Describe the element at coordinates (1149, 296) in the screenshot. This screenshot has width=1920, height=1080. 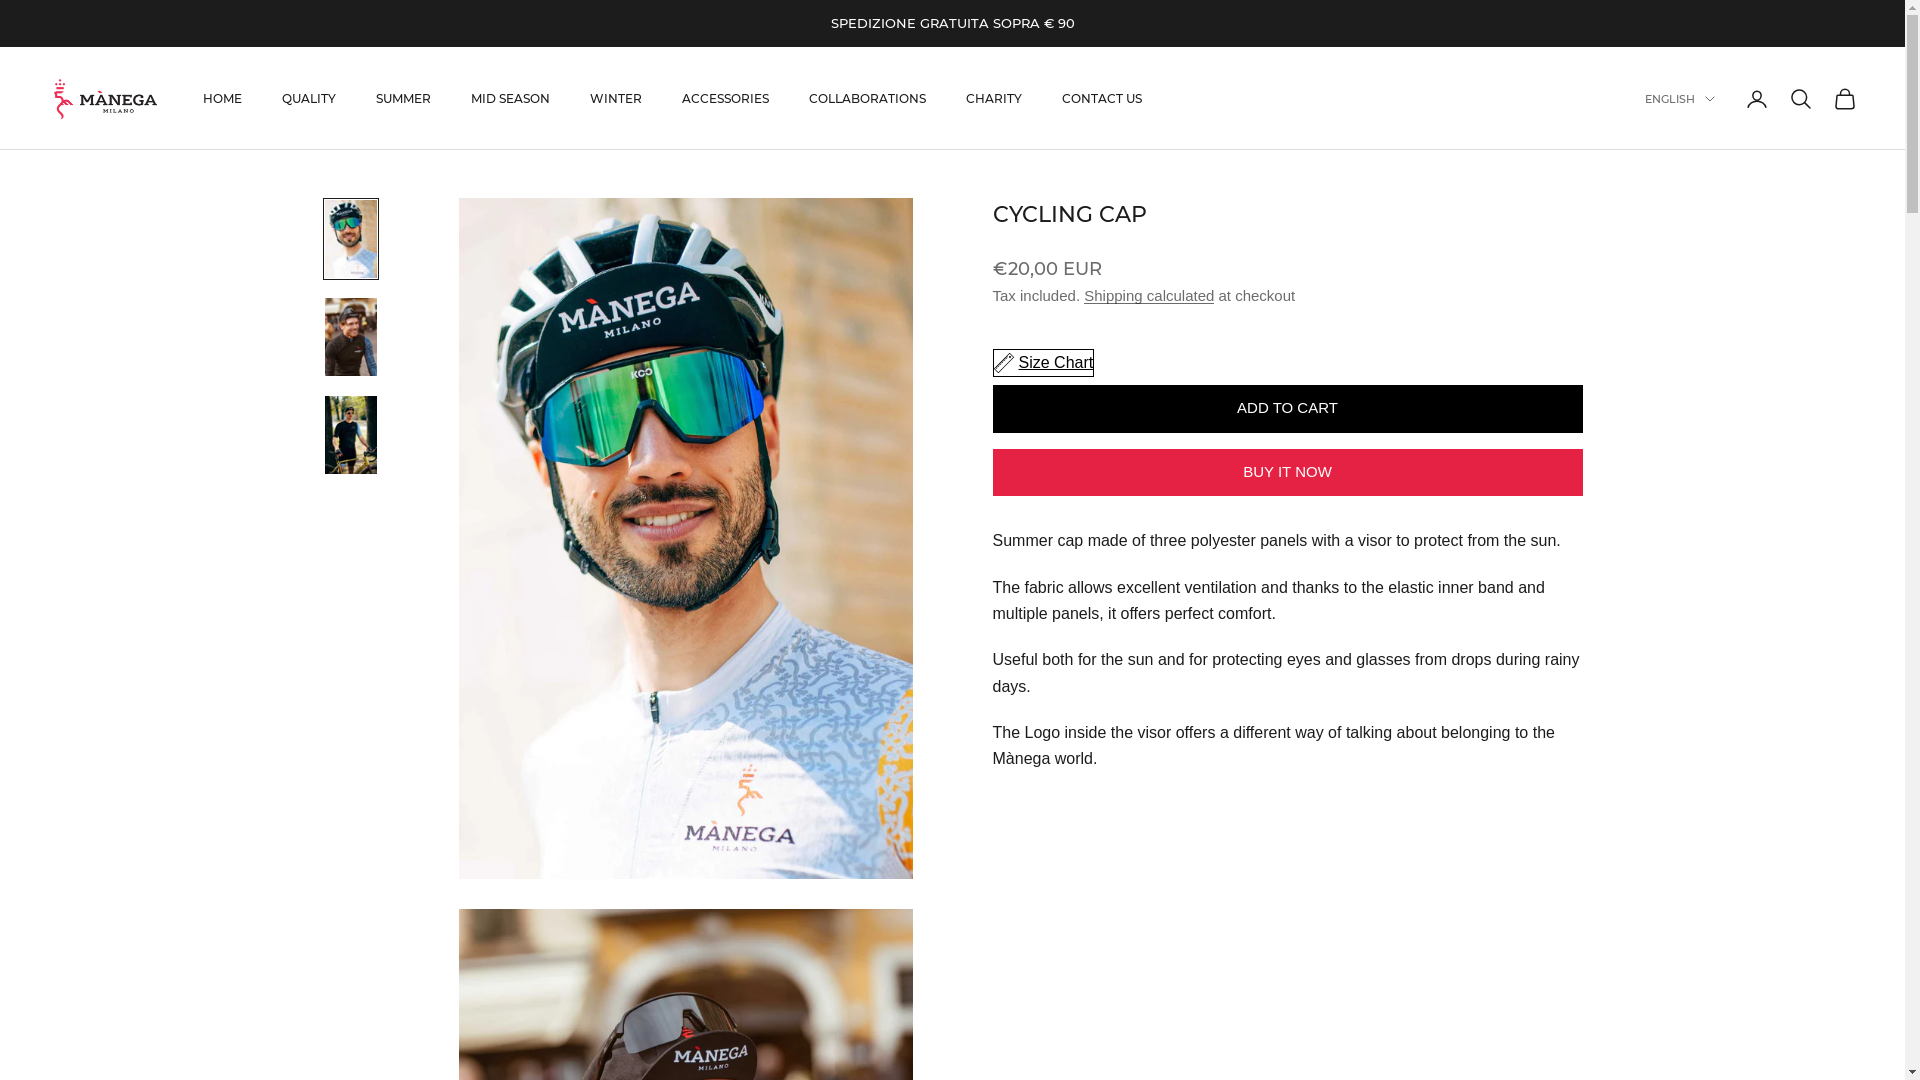
I see `Shipping calculated` at that location.